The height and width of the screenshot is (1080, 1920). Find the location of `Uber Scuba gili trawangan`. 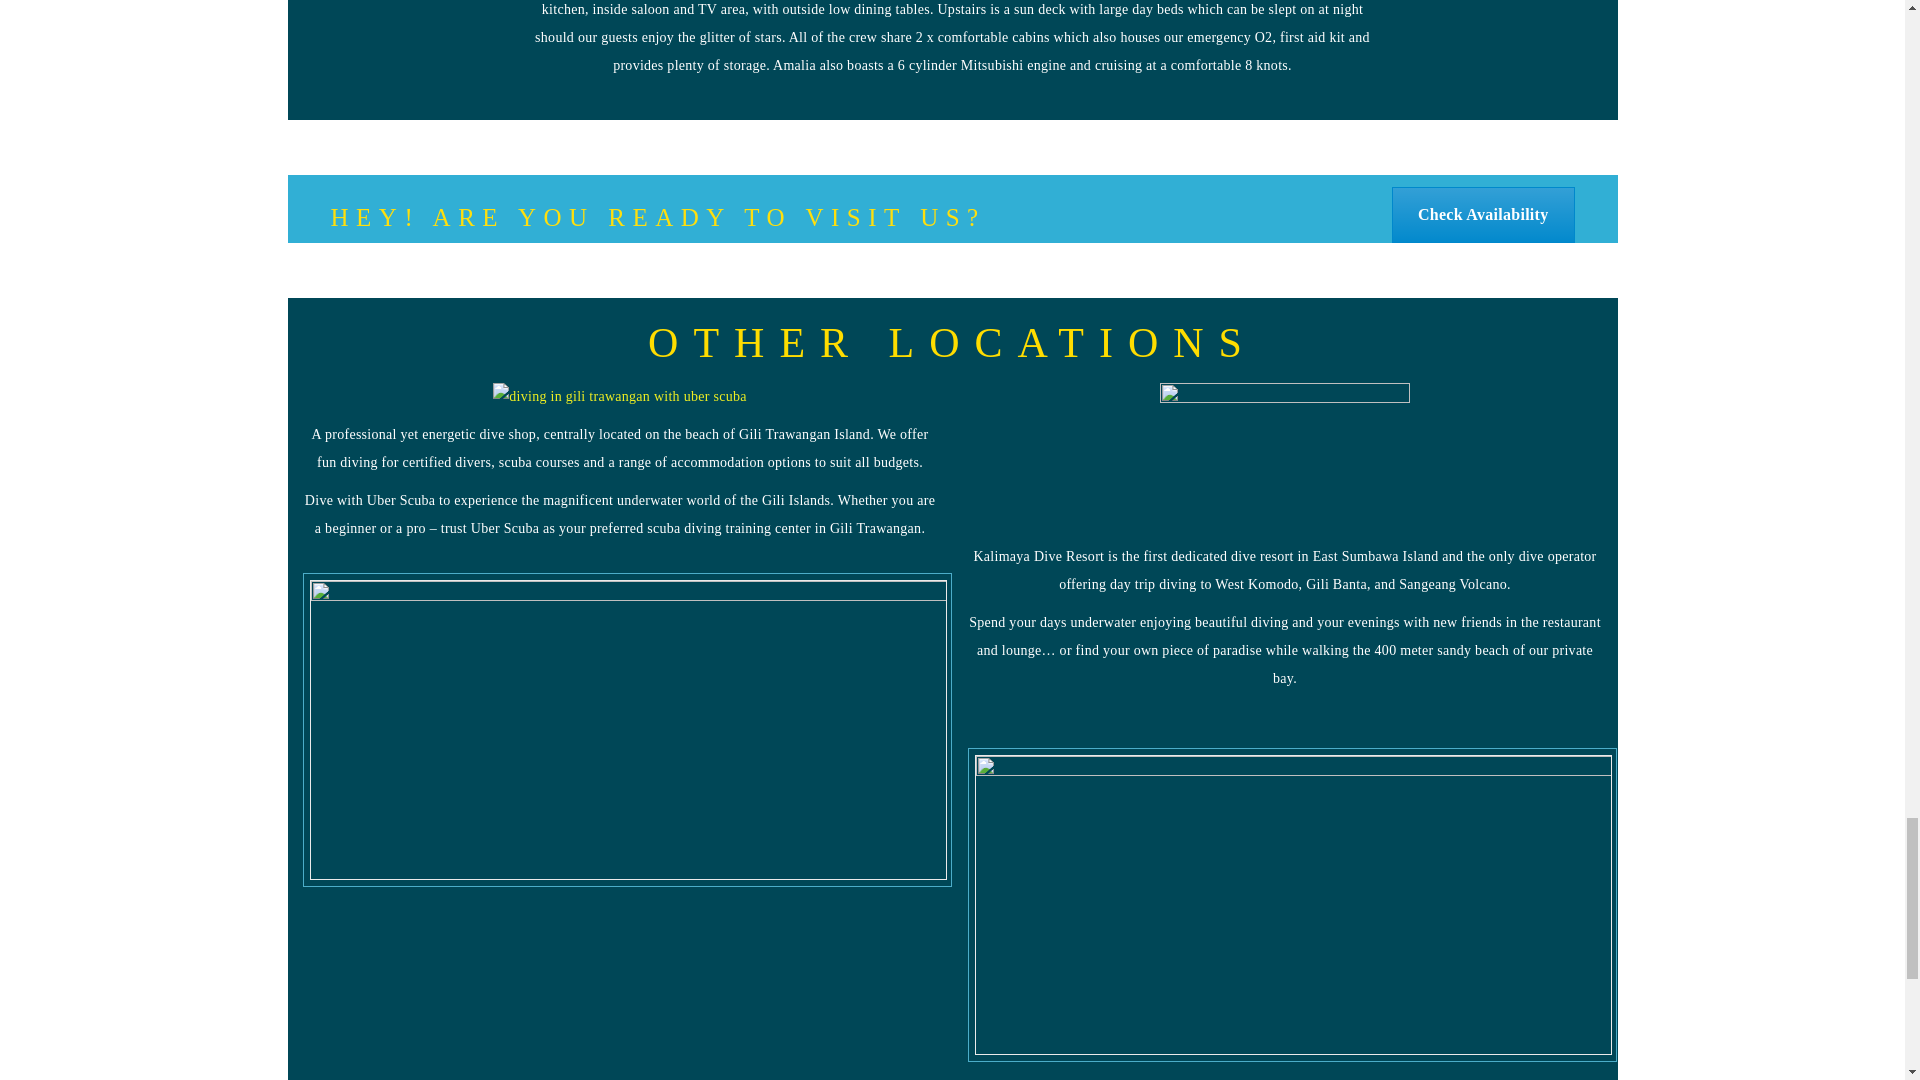

Uber Scuba gili trawangan is located at coordinates (620, 397).